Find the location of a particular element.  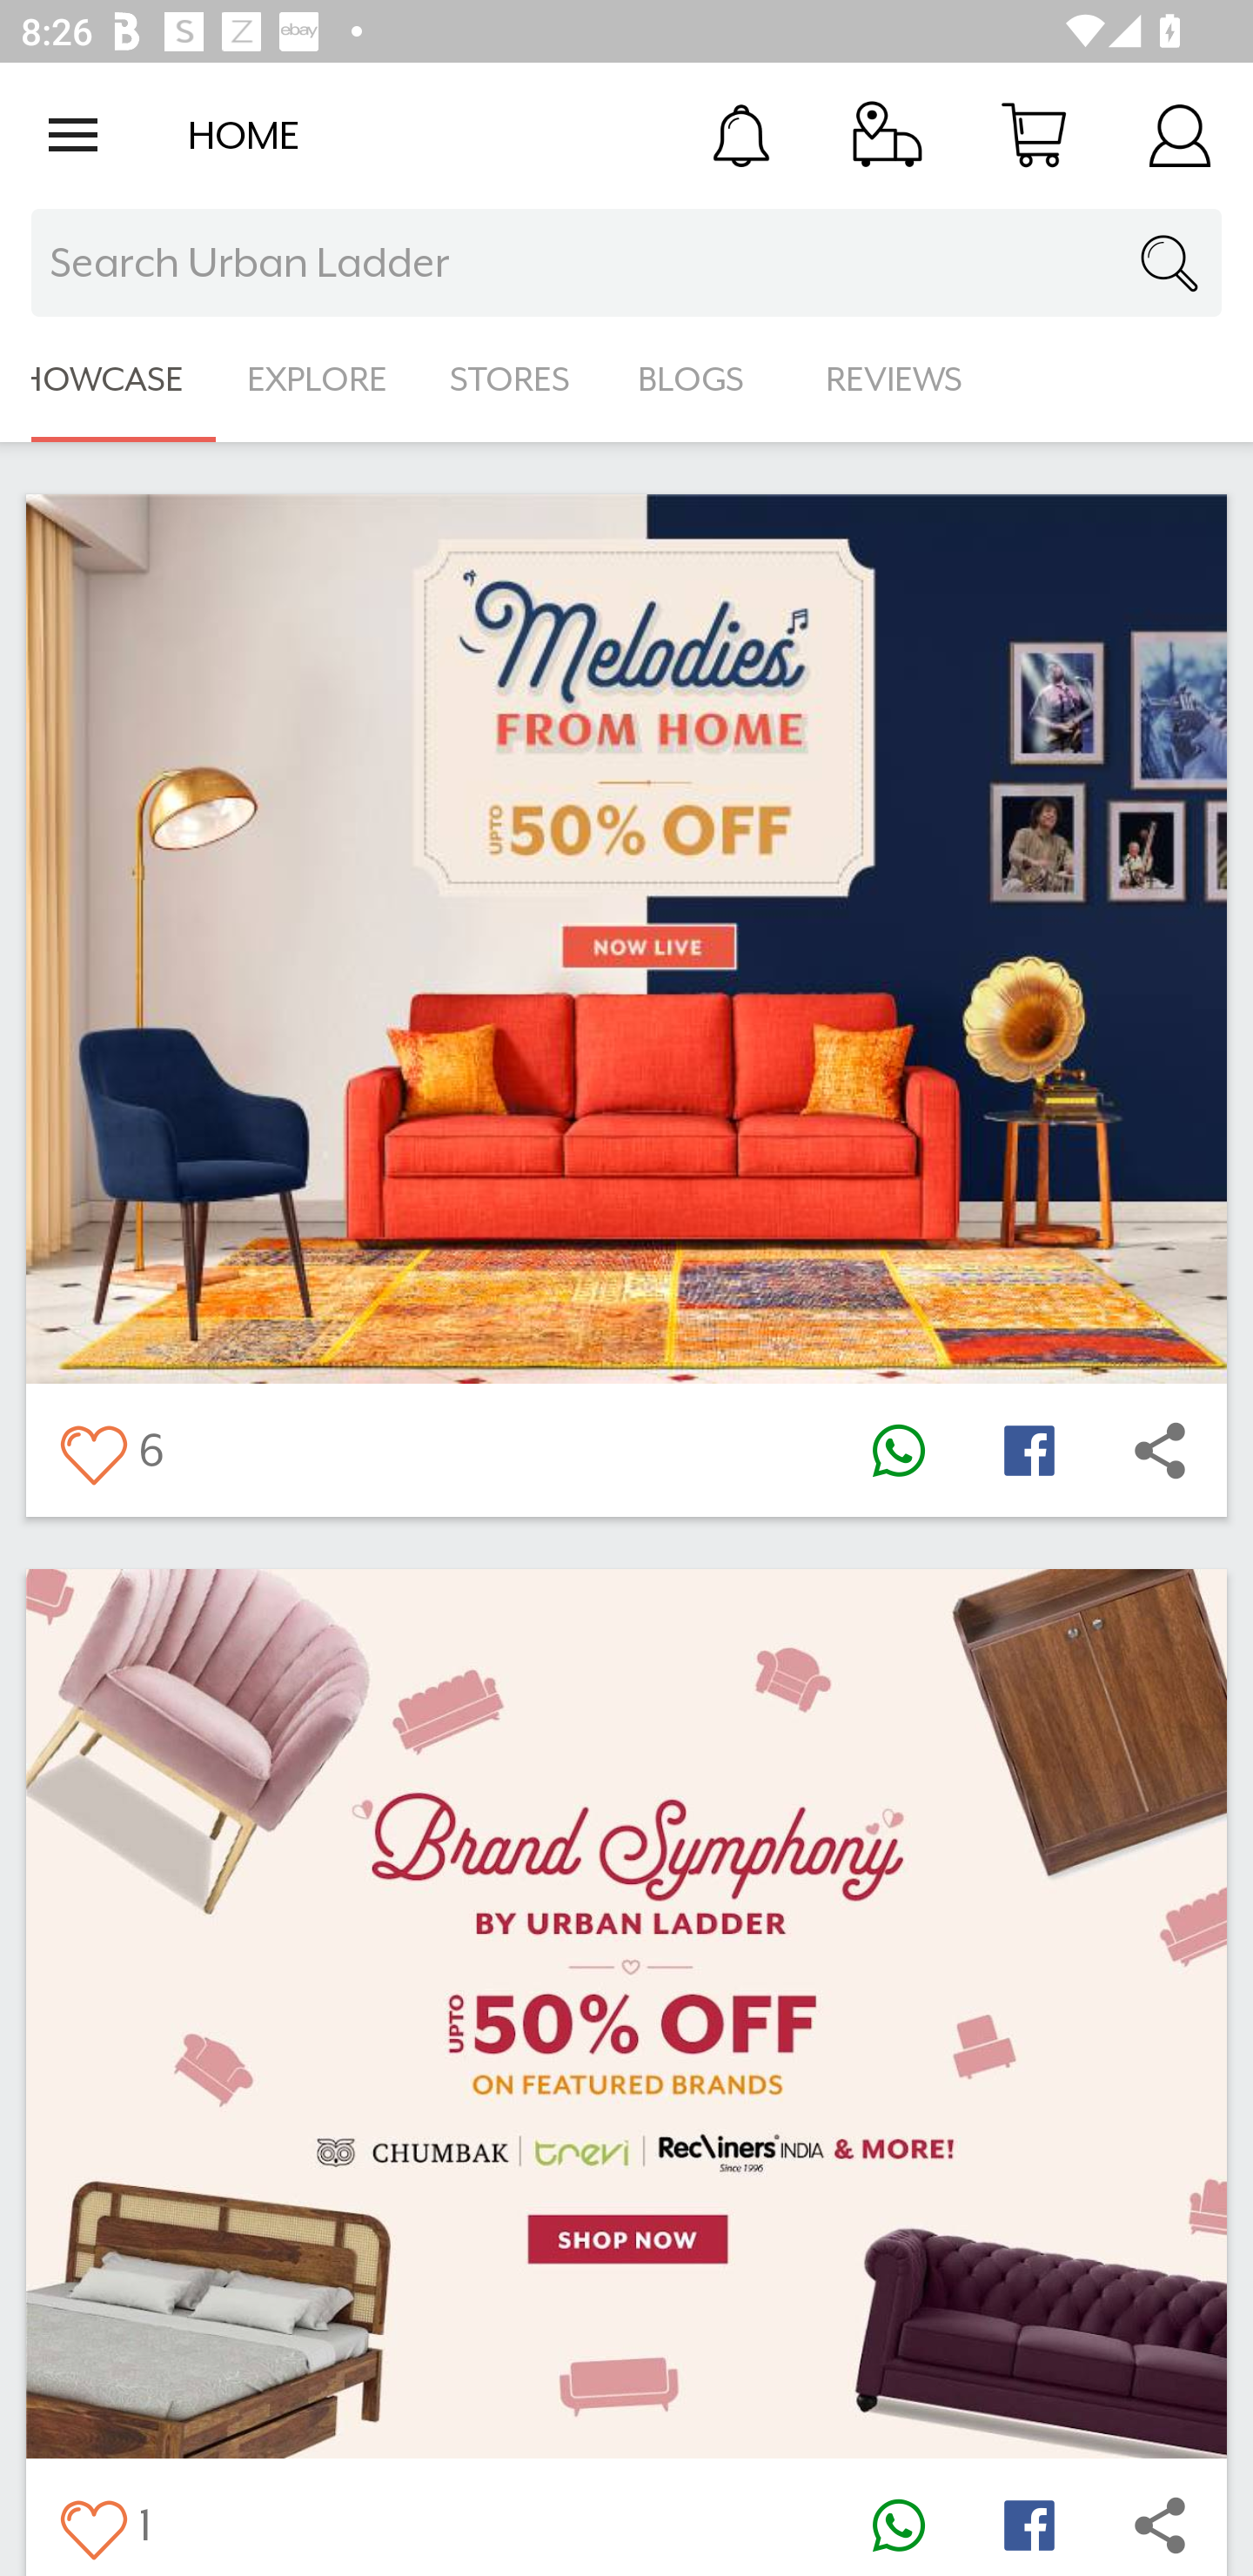

Notification is located at coordinates (741, 134).